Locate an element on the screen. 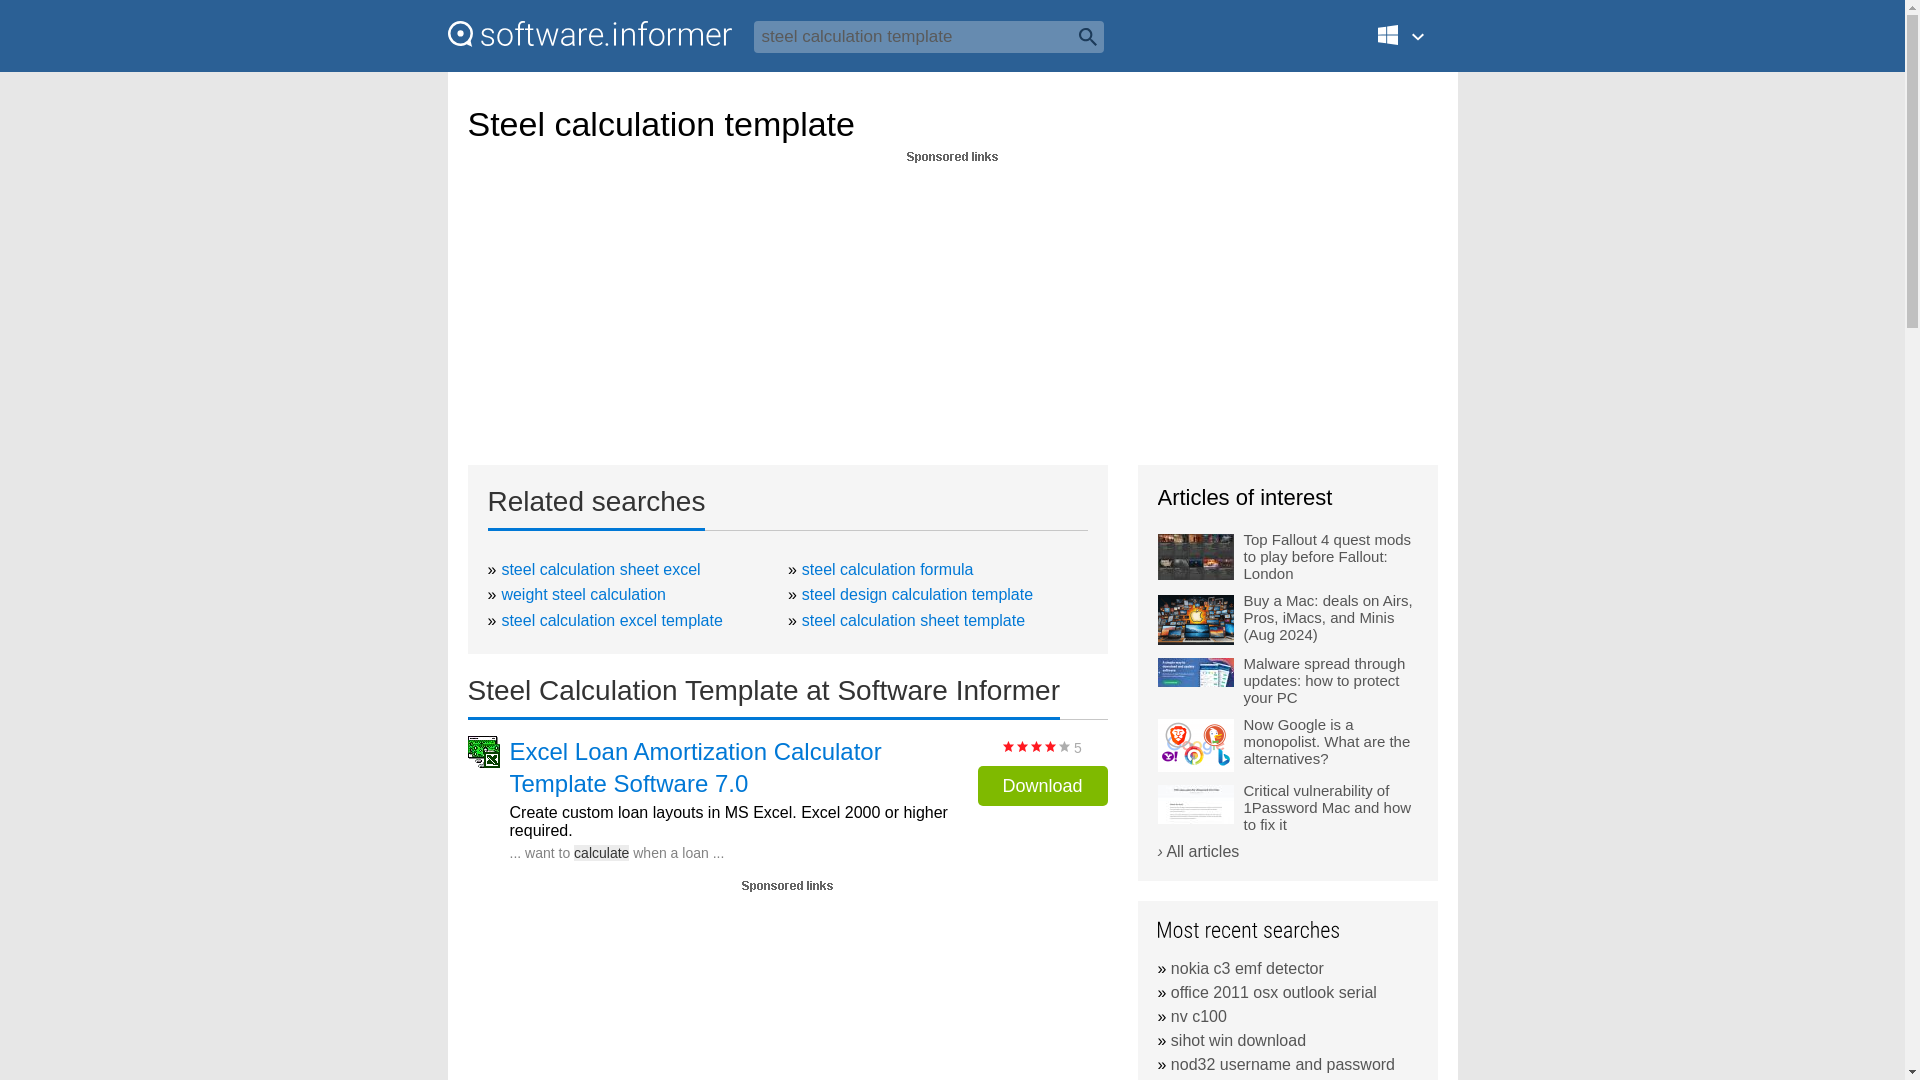 The image size is (1920, 1080). Windows is located at coordinates (1412, 44).